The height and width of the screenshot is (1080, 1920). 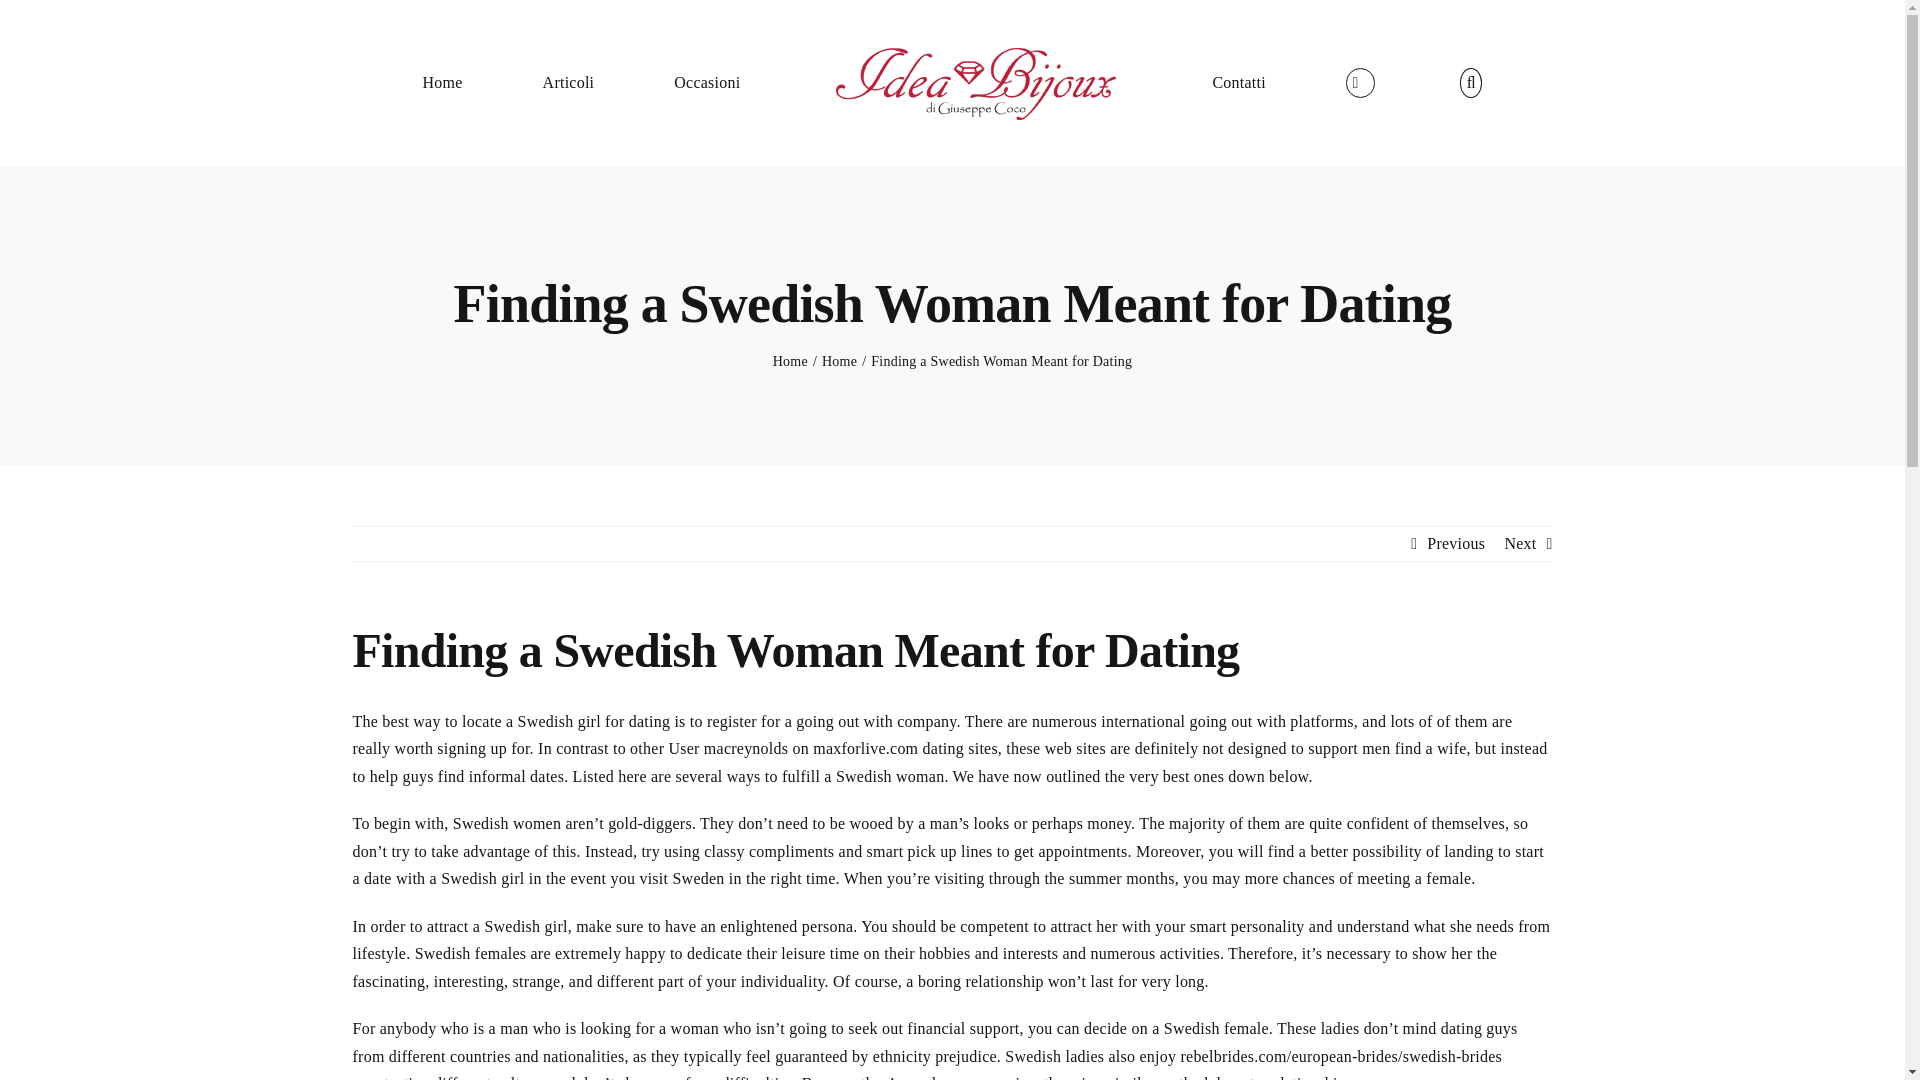 I want to click on Home, so click(x=442, y=82).